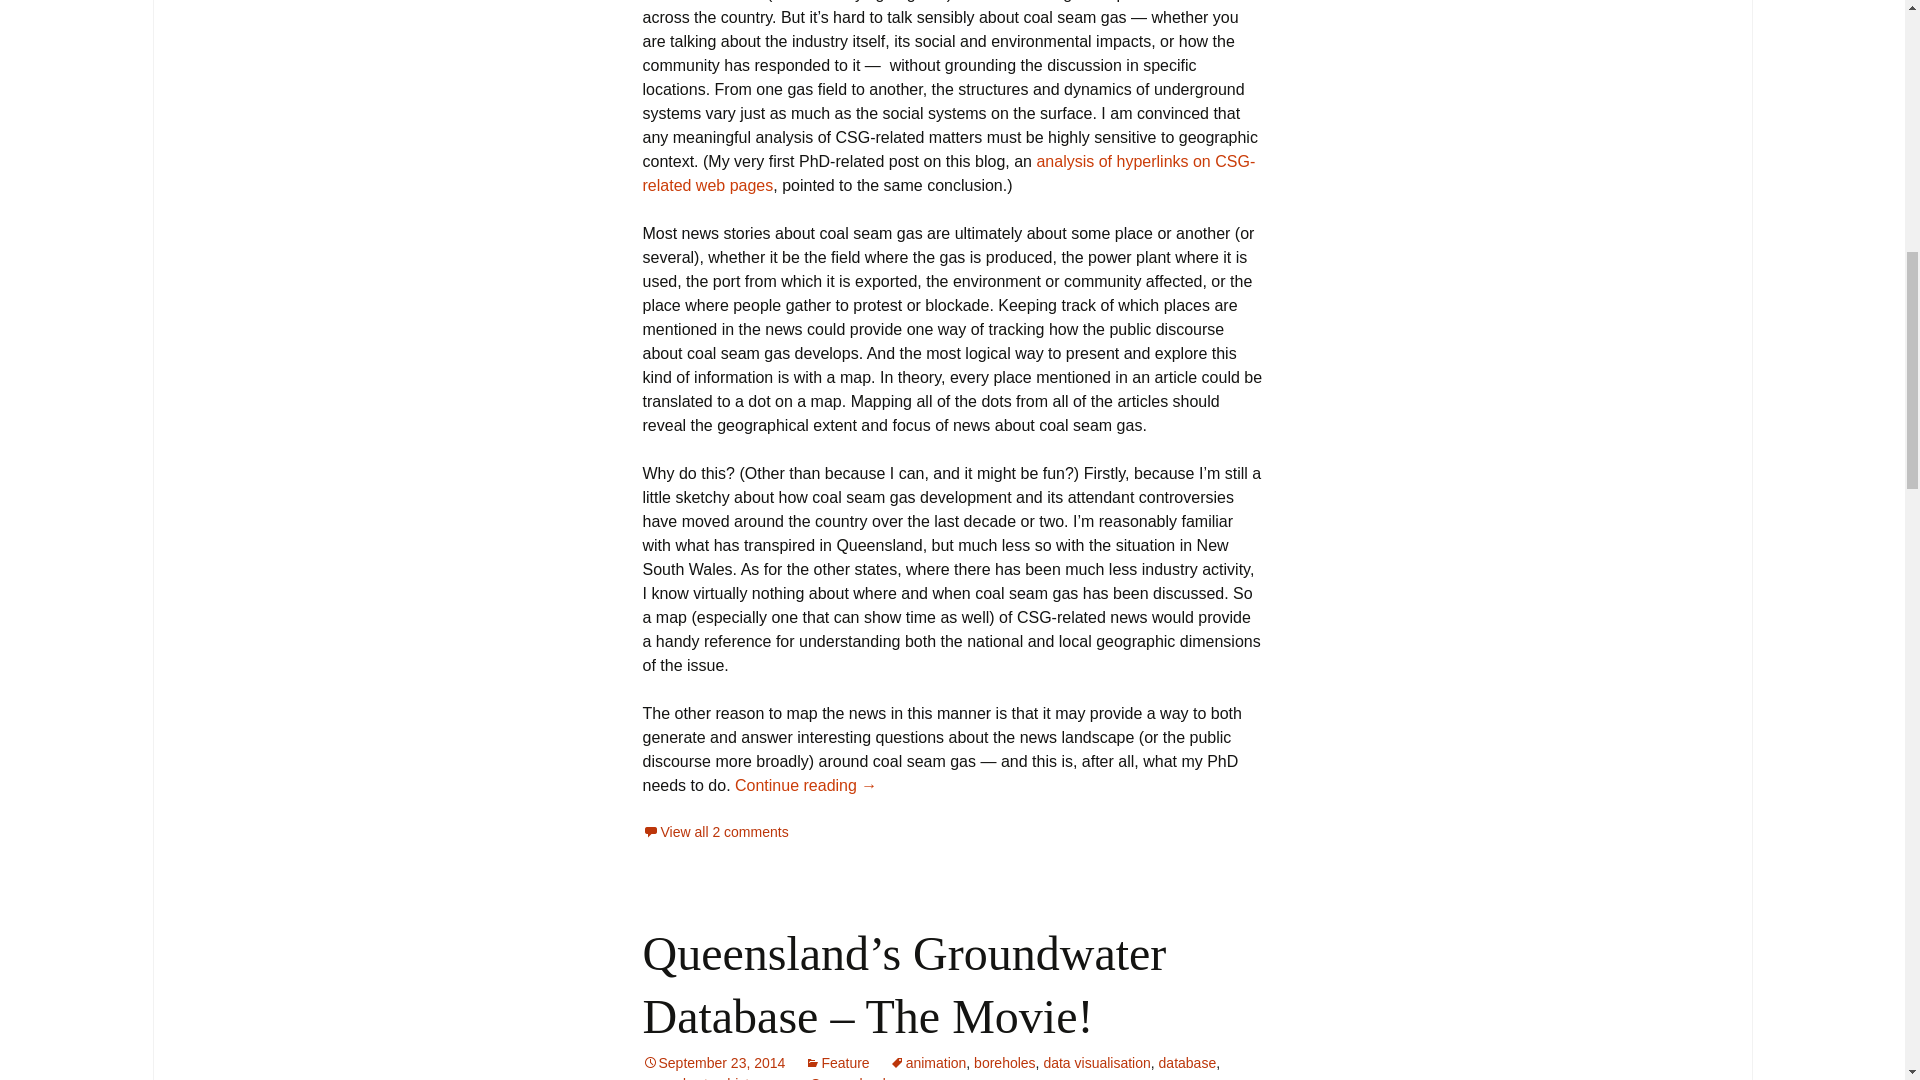 The height and width of the screenshot is (1080, 1920). What do you see at coordinates (788, 1078) in the screenshot?
I see `map` at bounding box center [788, 1078].